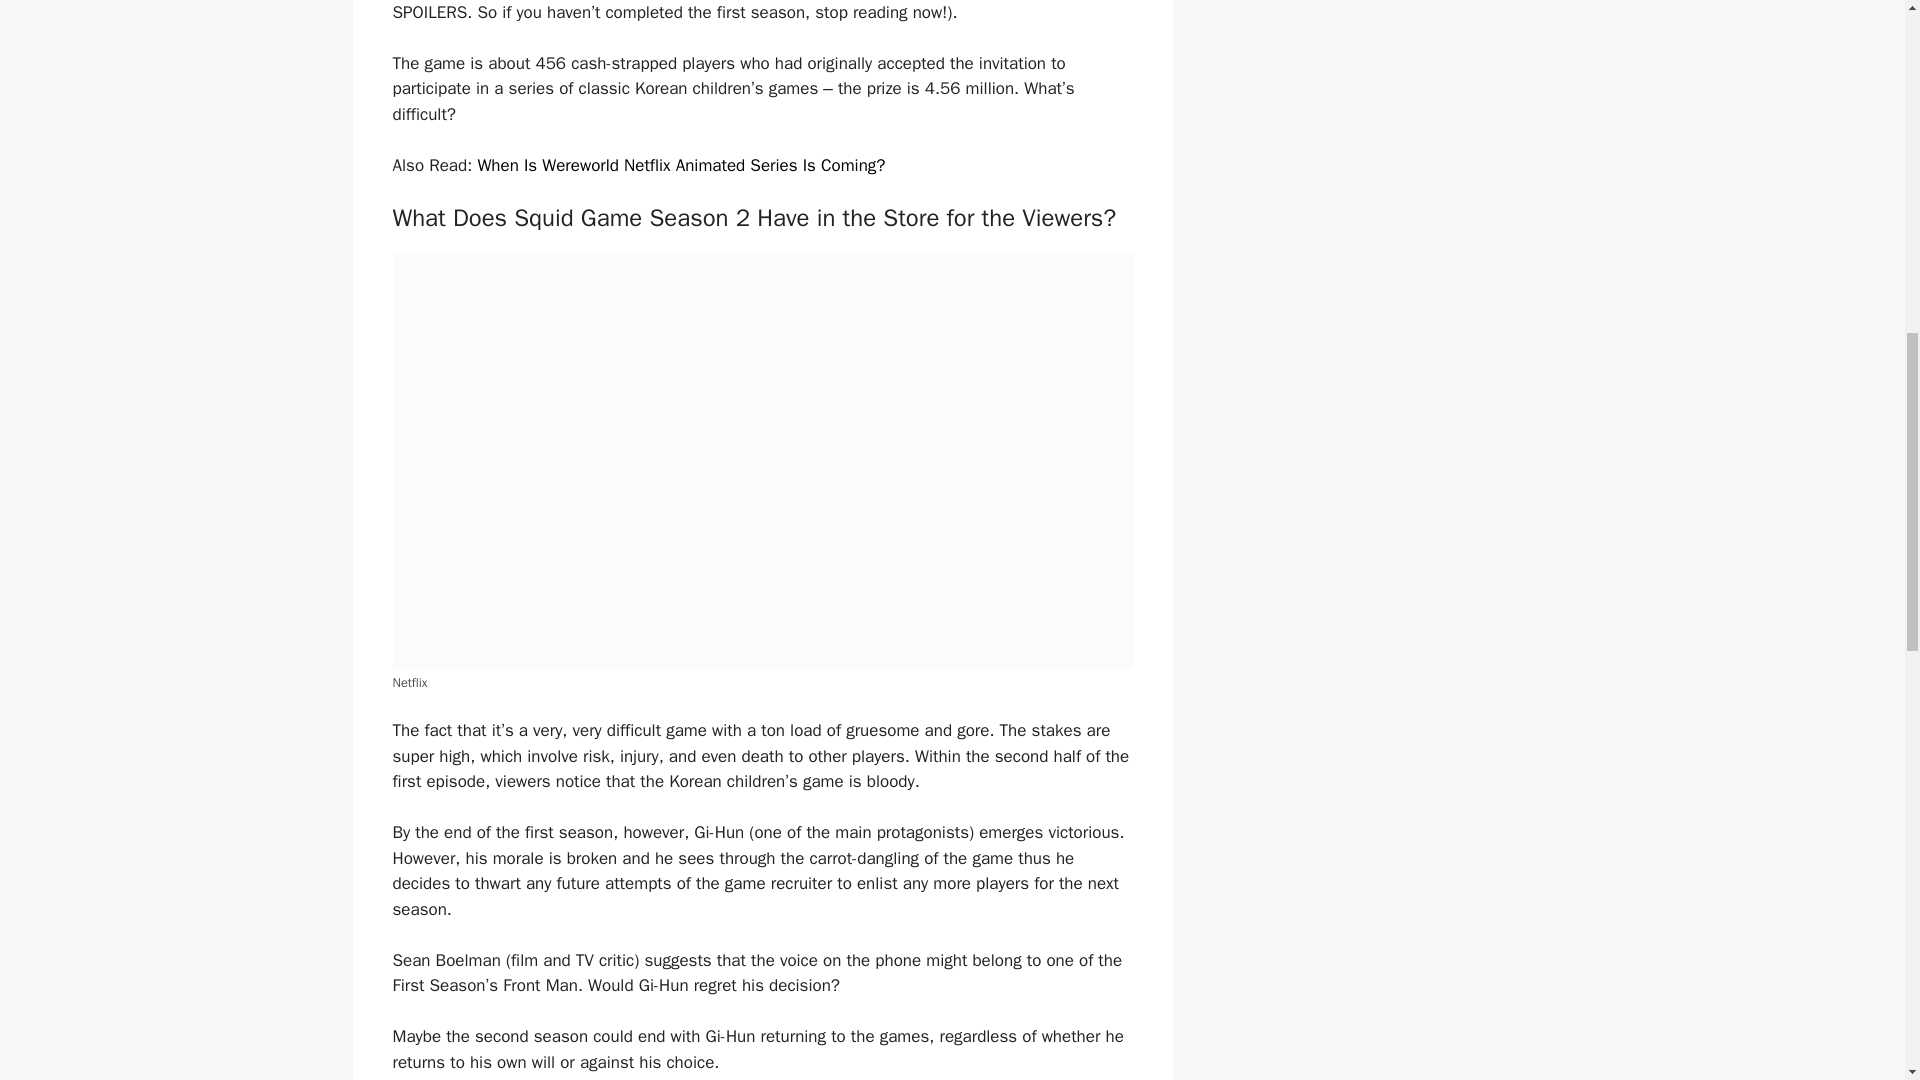 Image resolution: width=1920 pixels, height=1080 pixels. I want to click on When Is Wereworld Netflix Animated Series Is Coming?, so click(680, 166).